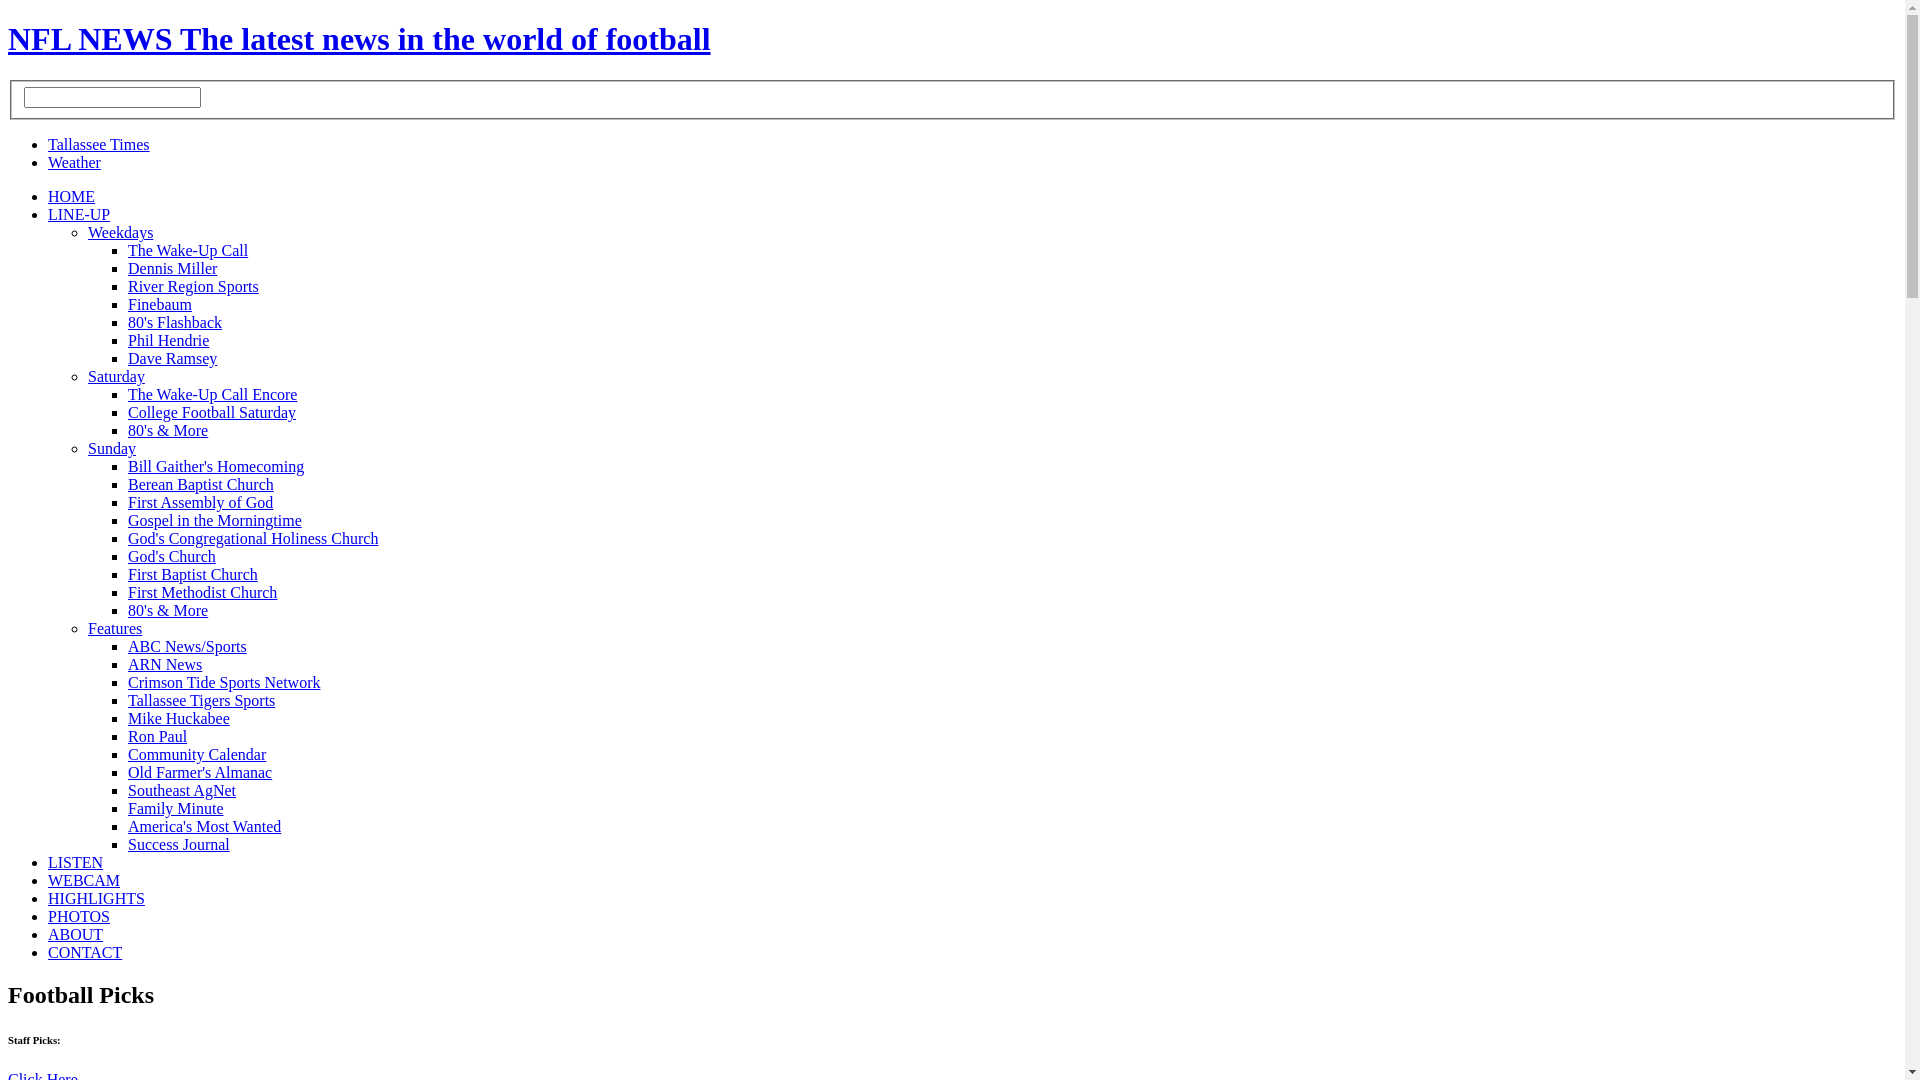 The image size is (1920, 1080). I want to click on PHOTOS, so click(79, 916).